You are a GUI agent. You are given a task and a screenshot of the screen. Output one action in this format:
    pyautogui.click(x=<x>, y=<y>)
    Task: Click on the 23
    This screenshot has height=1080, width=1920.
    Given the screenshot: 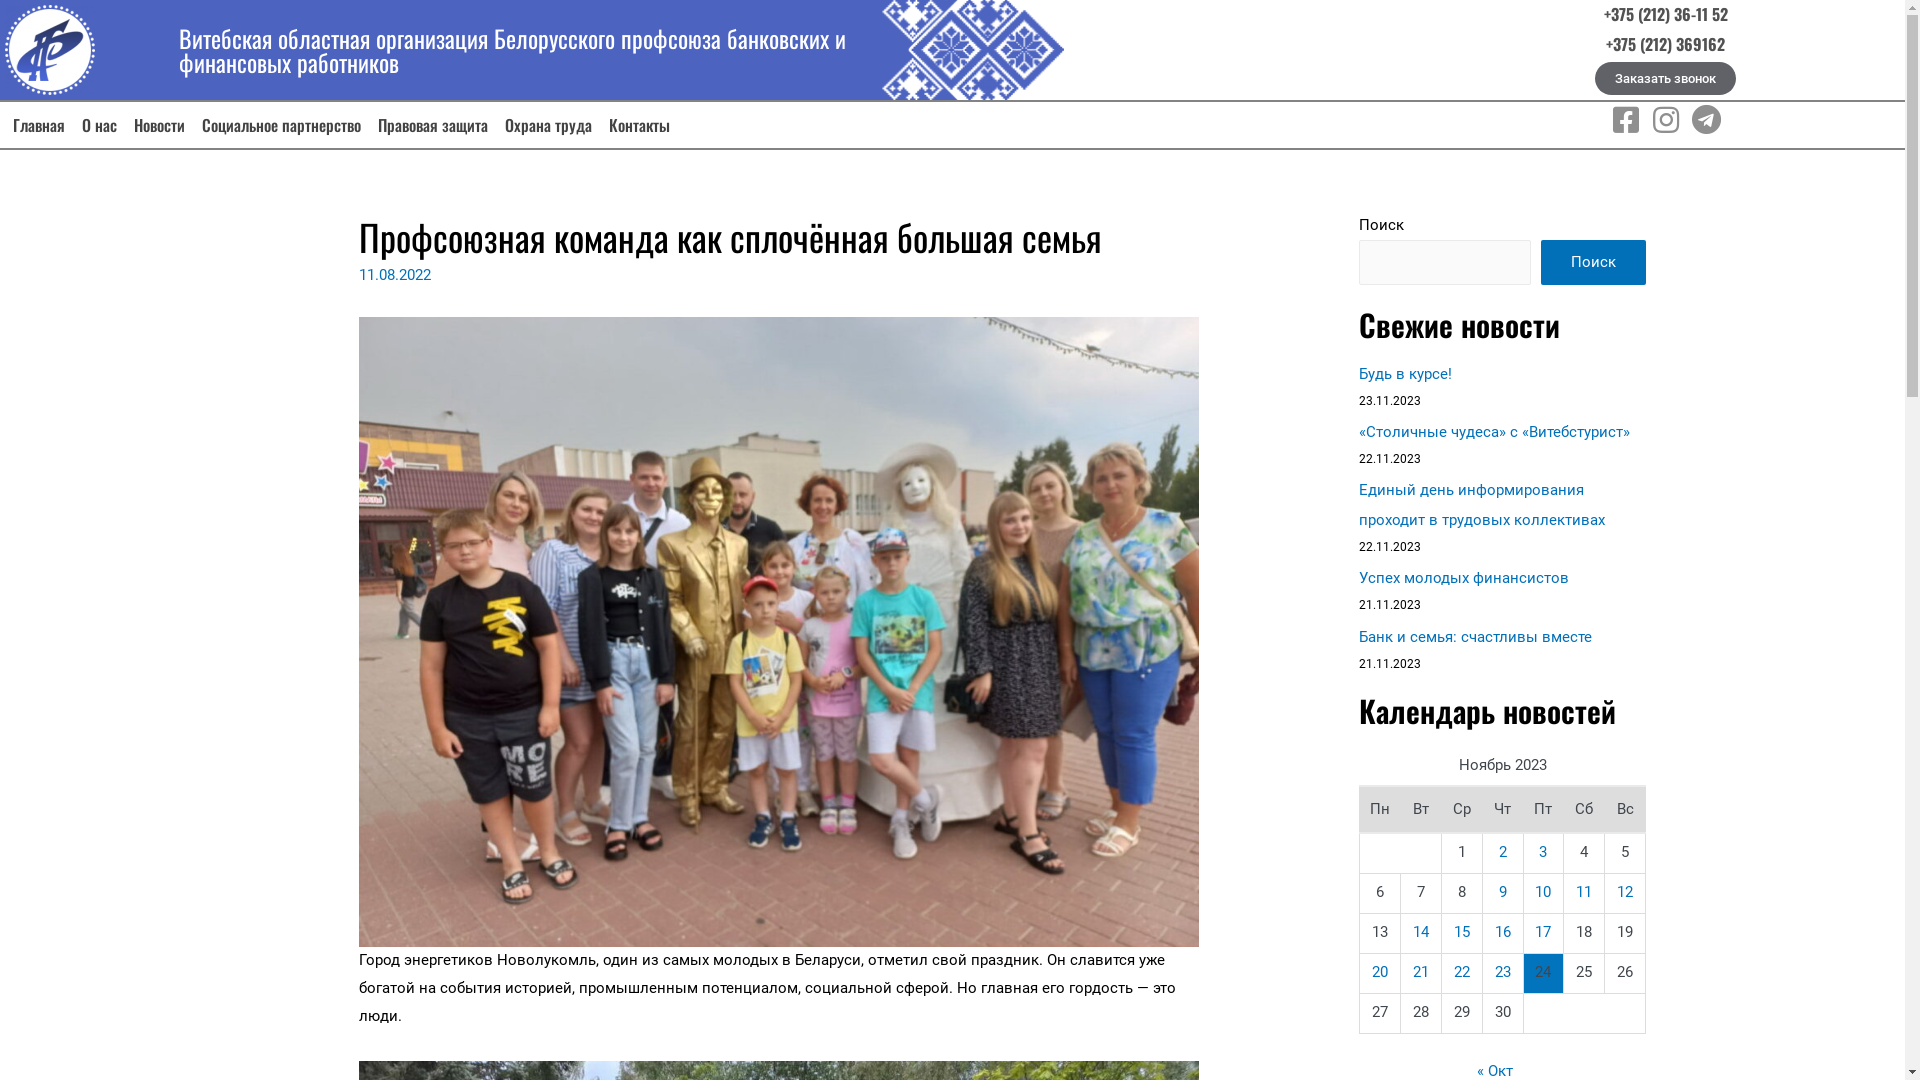 What is the action you would take?
    pyautogui.click(x=1503, y=972)
    